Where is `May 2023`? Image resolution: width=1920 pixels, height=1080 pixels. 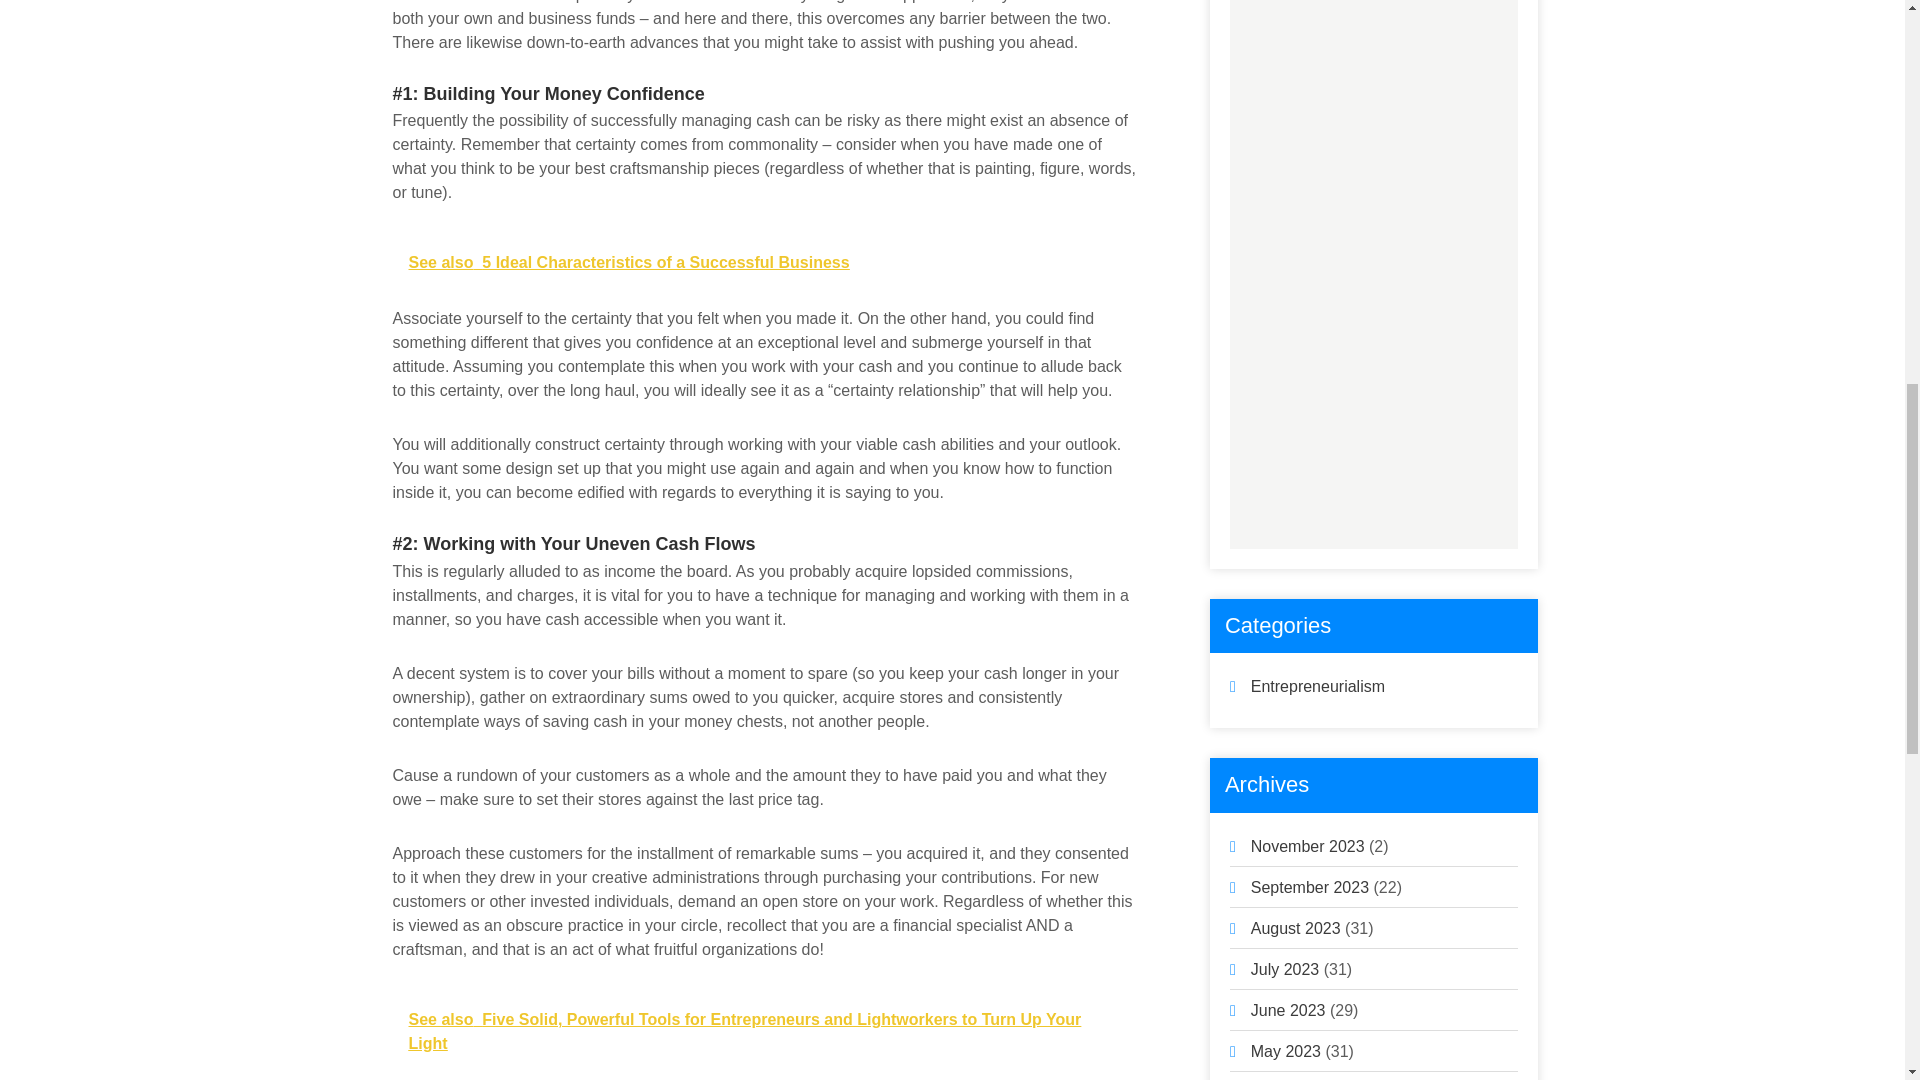
May 2023 is located at coordinates (1286, 1051).